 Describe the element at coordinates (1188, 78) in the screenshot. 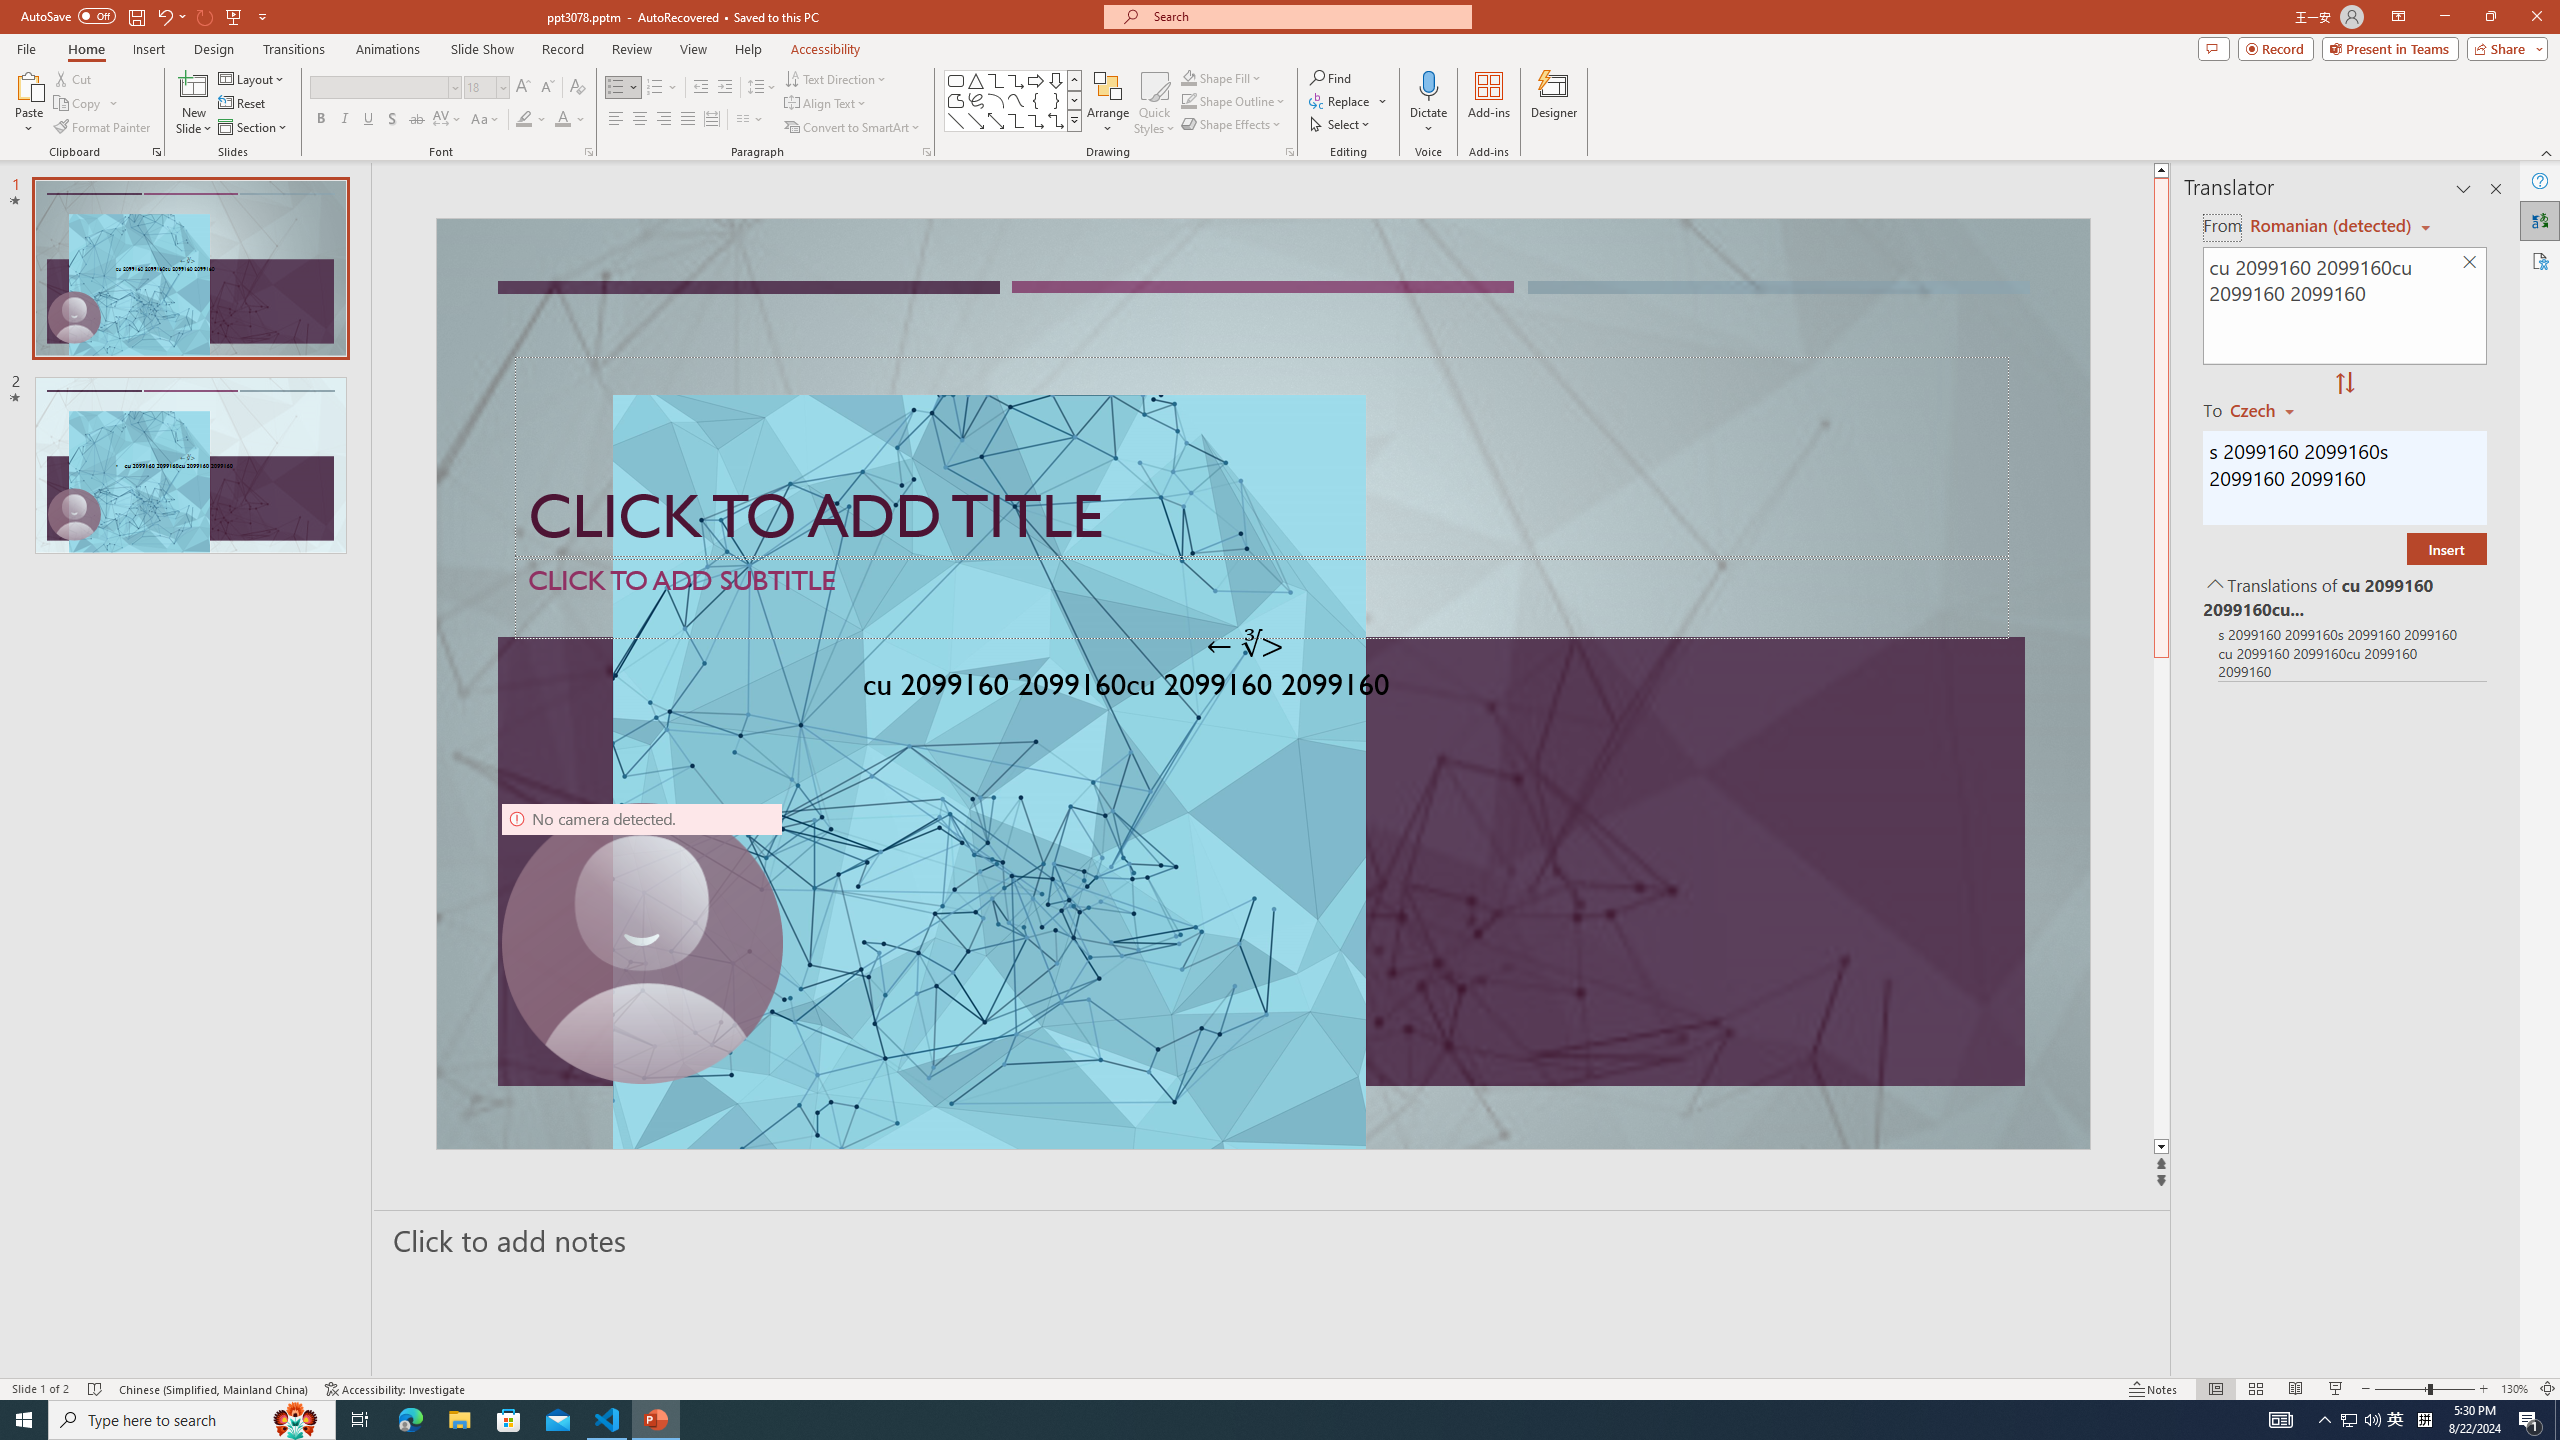

I see `Shape Fill Dark Green, Accent 2` at that location.